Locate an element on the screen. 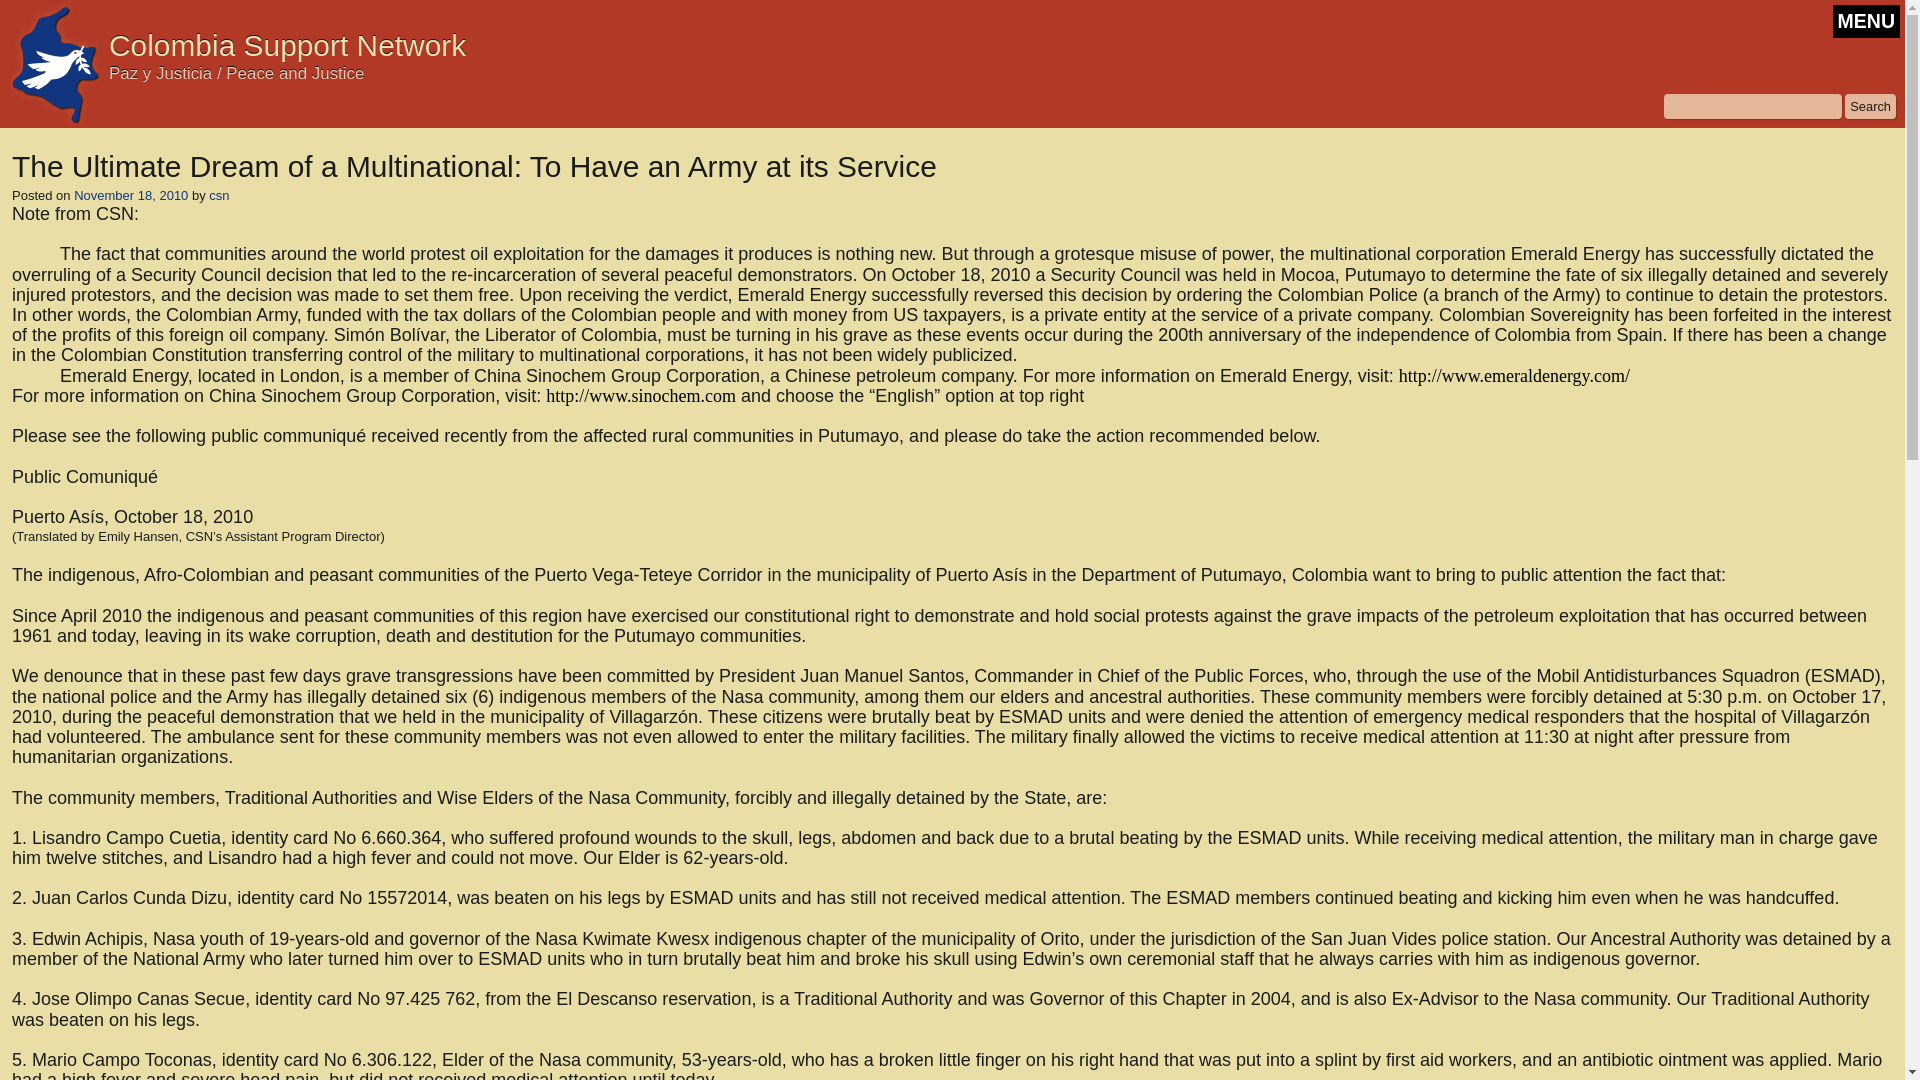  csn is located at coordinates (218, 195).